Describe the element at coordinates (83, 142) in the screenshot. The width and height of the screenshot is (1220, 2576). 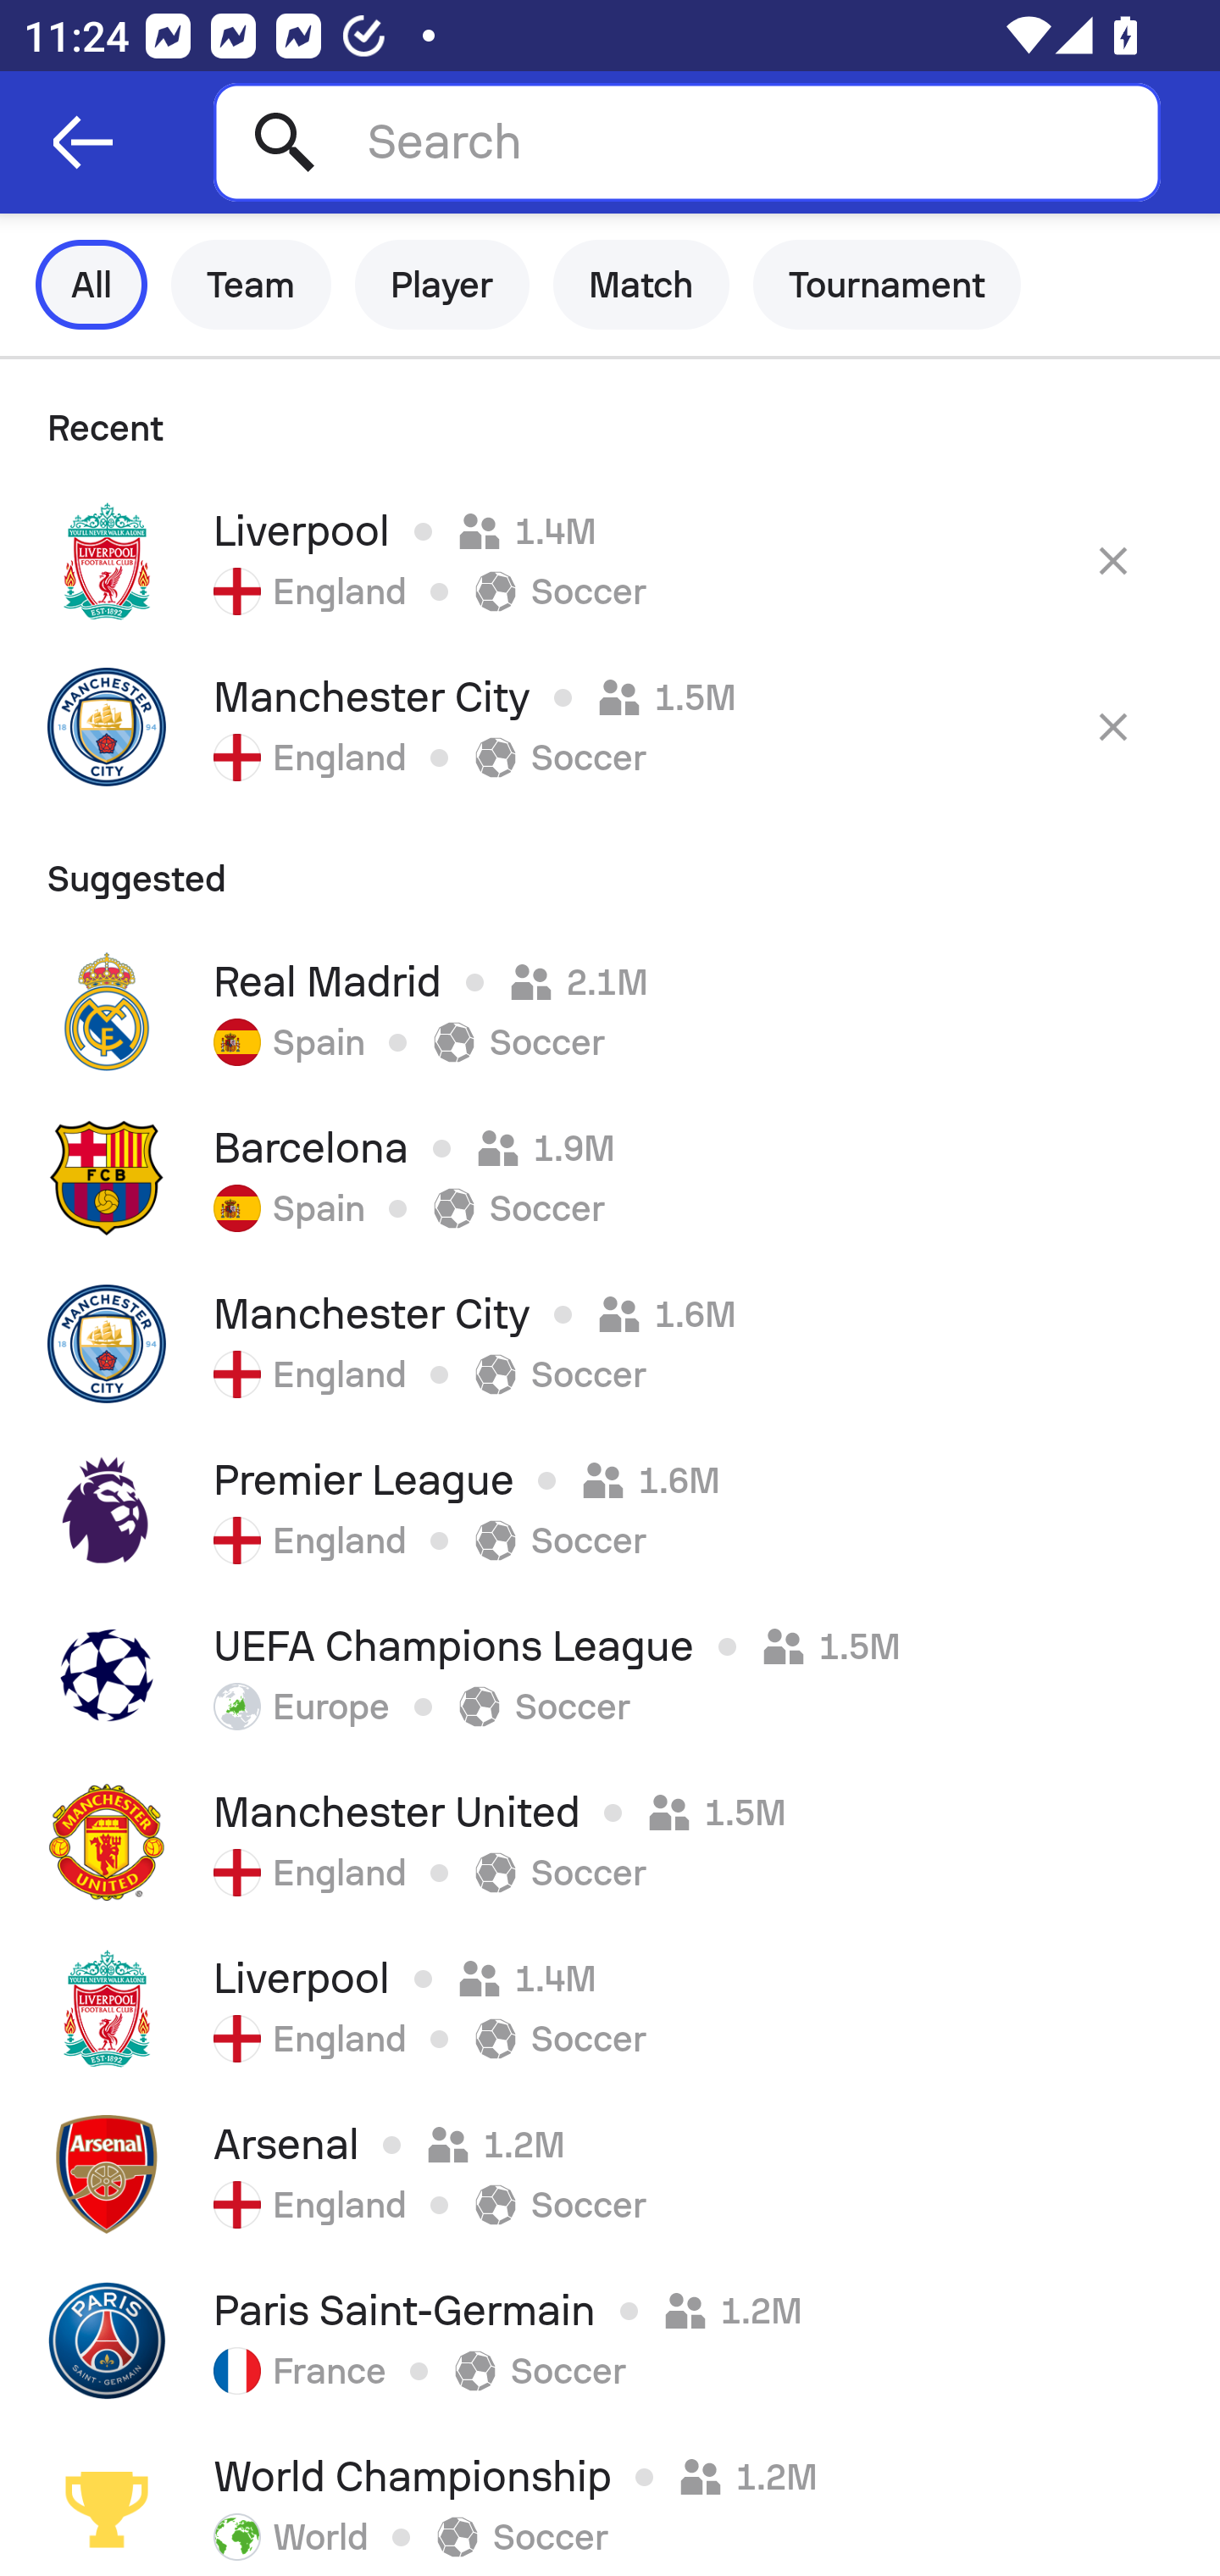
I see `Navigate up` at that location.